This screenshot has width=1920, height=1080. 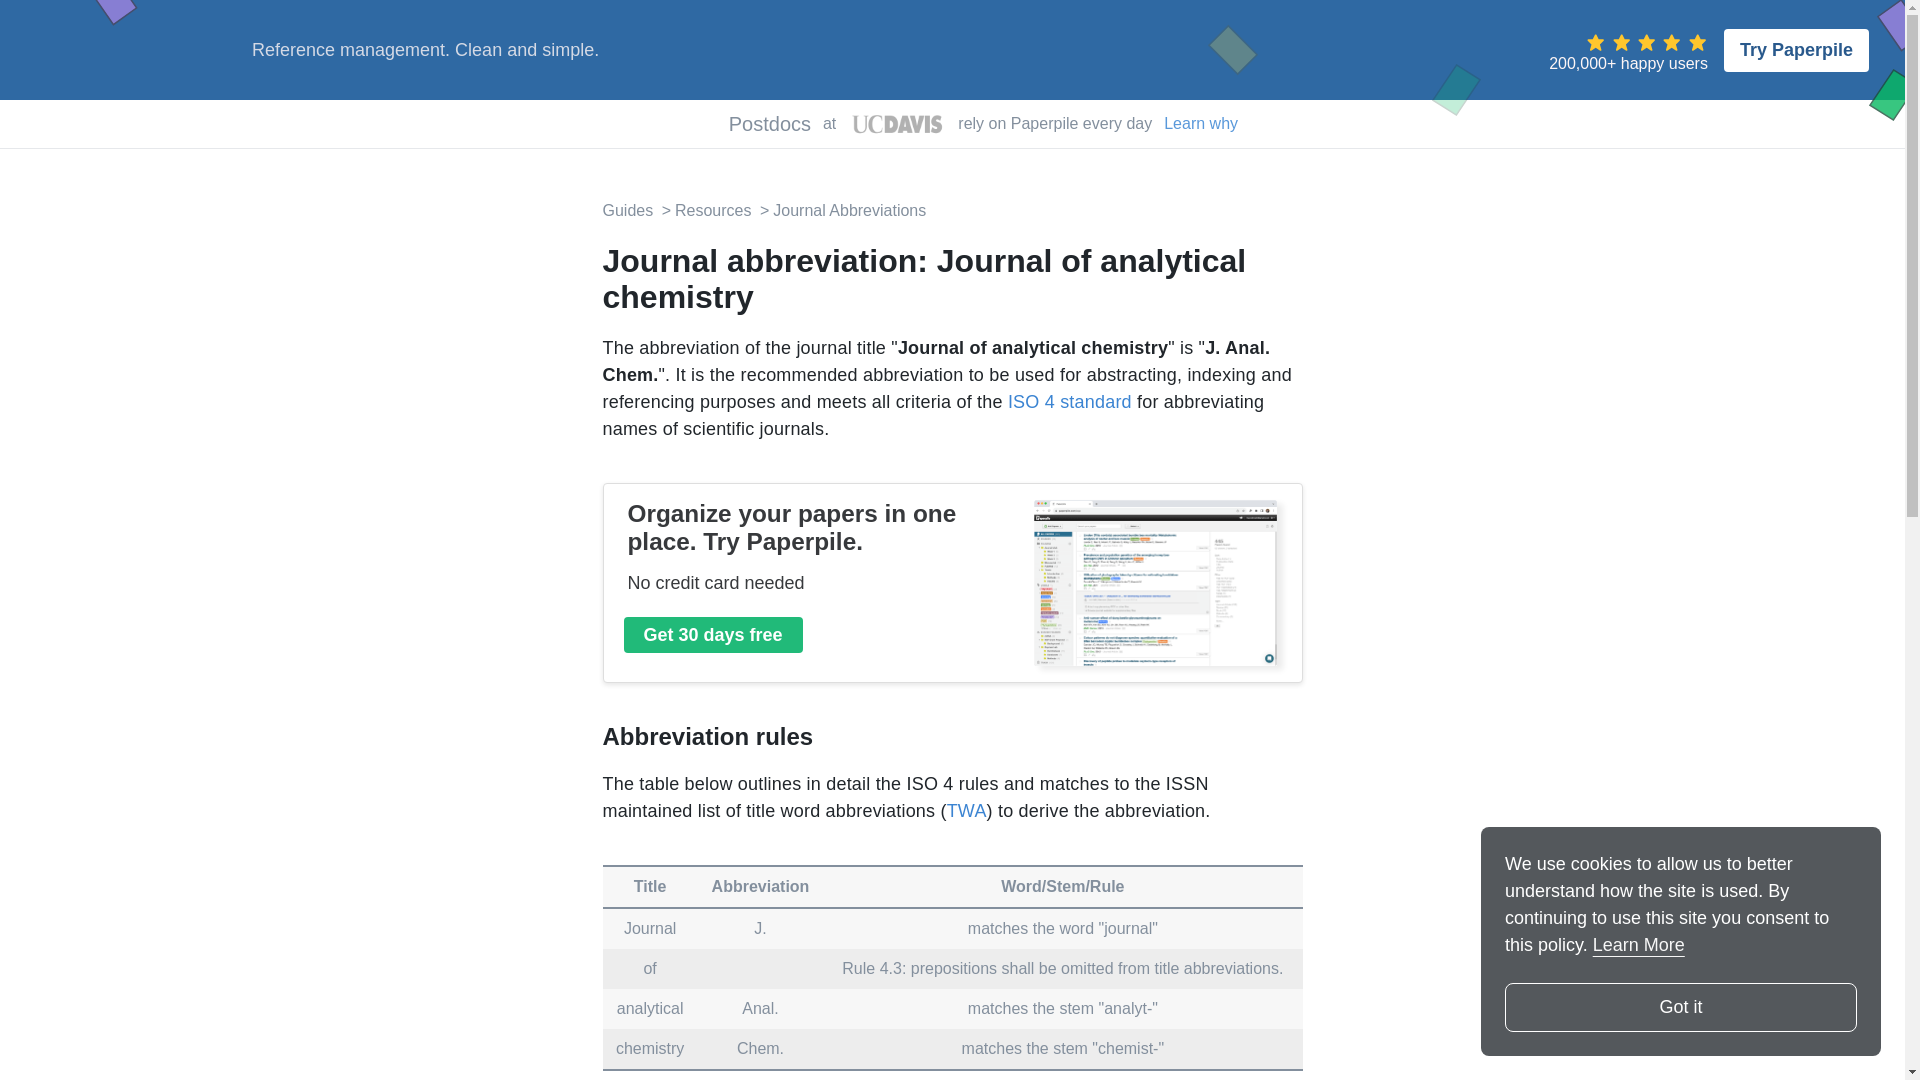 What do you see at coordinates (1070, 402) in the screenshot?
I see `ISO 4 standard` at bounding box center [1070, 402].